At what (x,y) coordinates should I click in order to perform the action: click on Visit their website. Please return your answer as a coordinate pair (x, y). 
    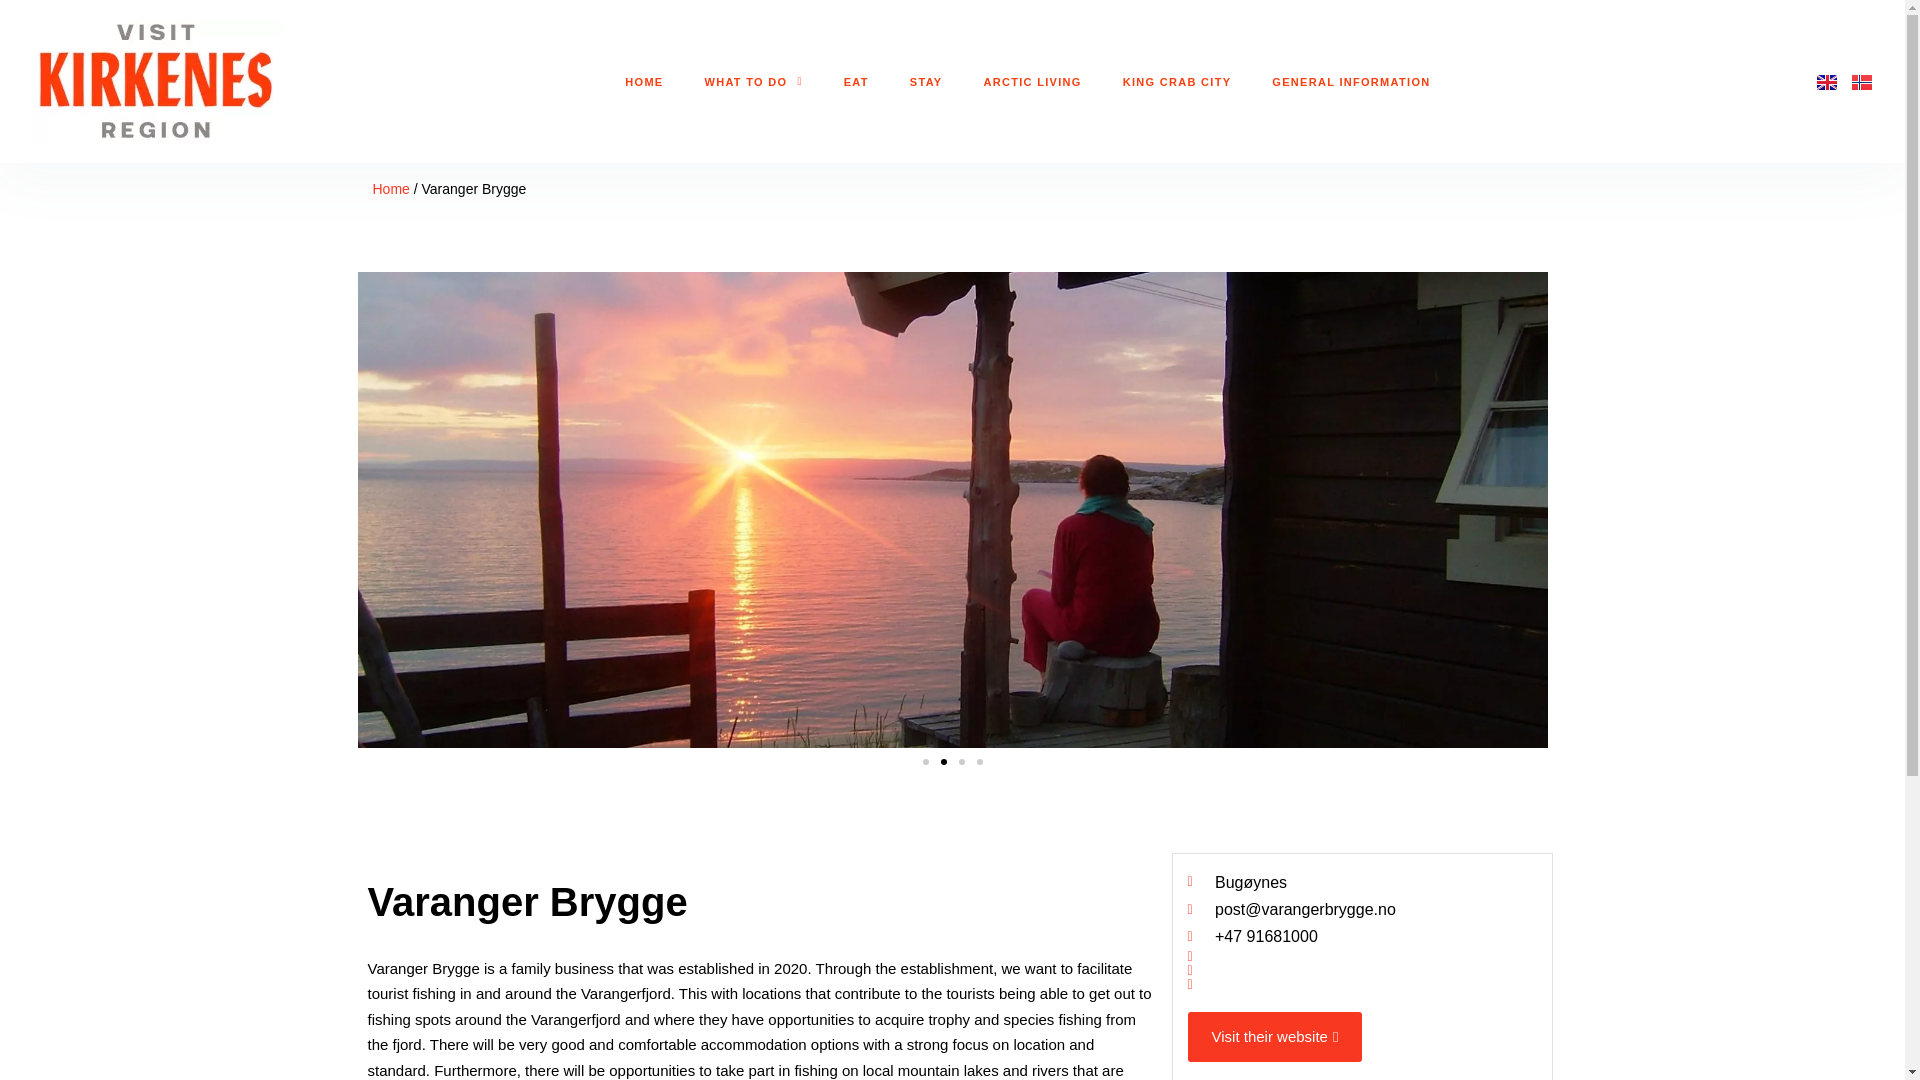
    Looking at the image, I should click on (1276, 1036).